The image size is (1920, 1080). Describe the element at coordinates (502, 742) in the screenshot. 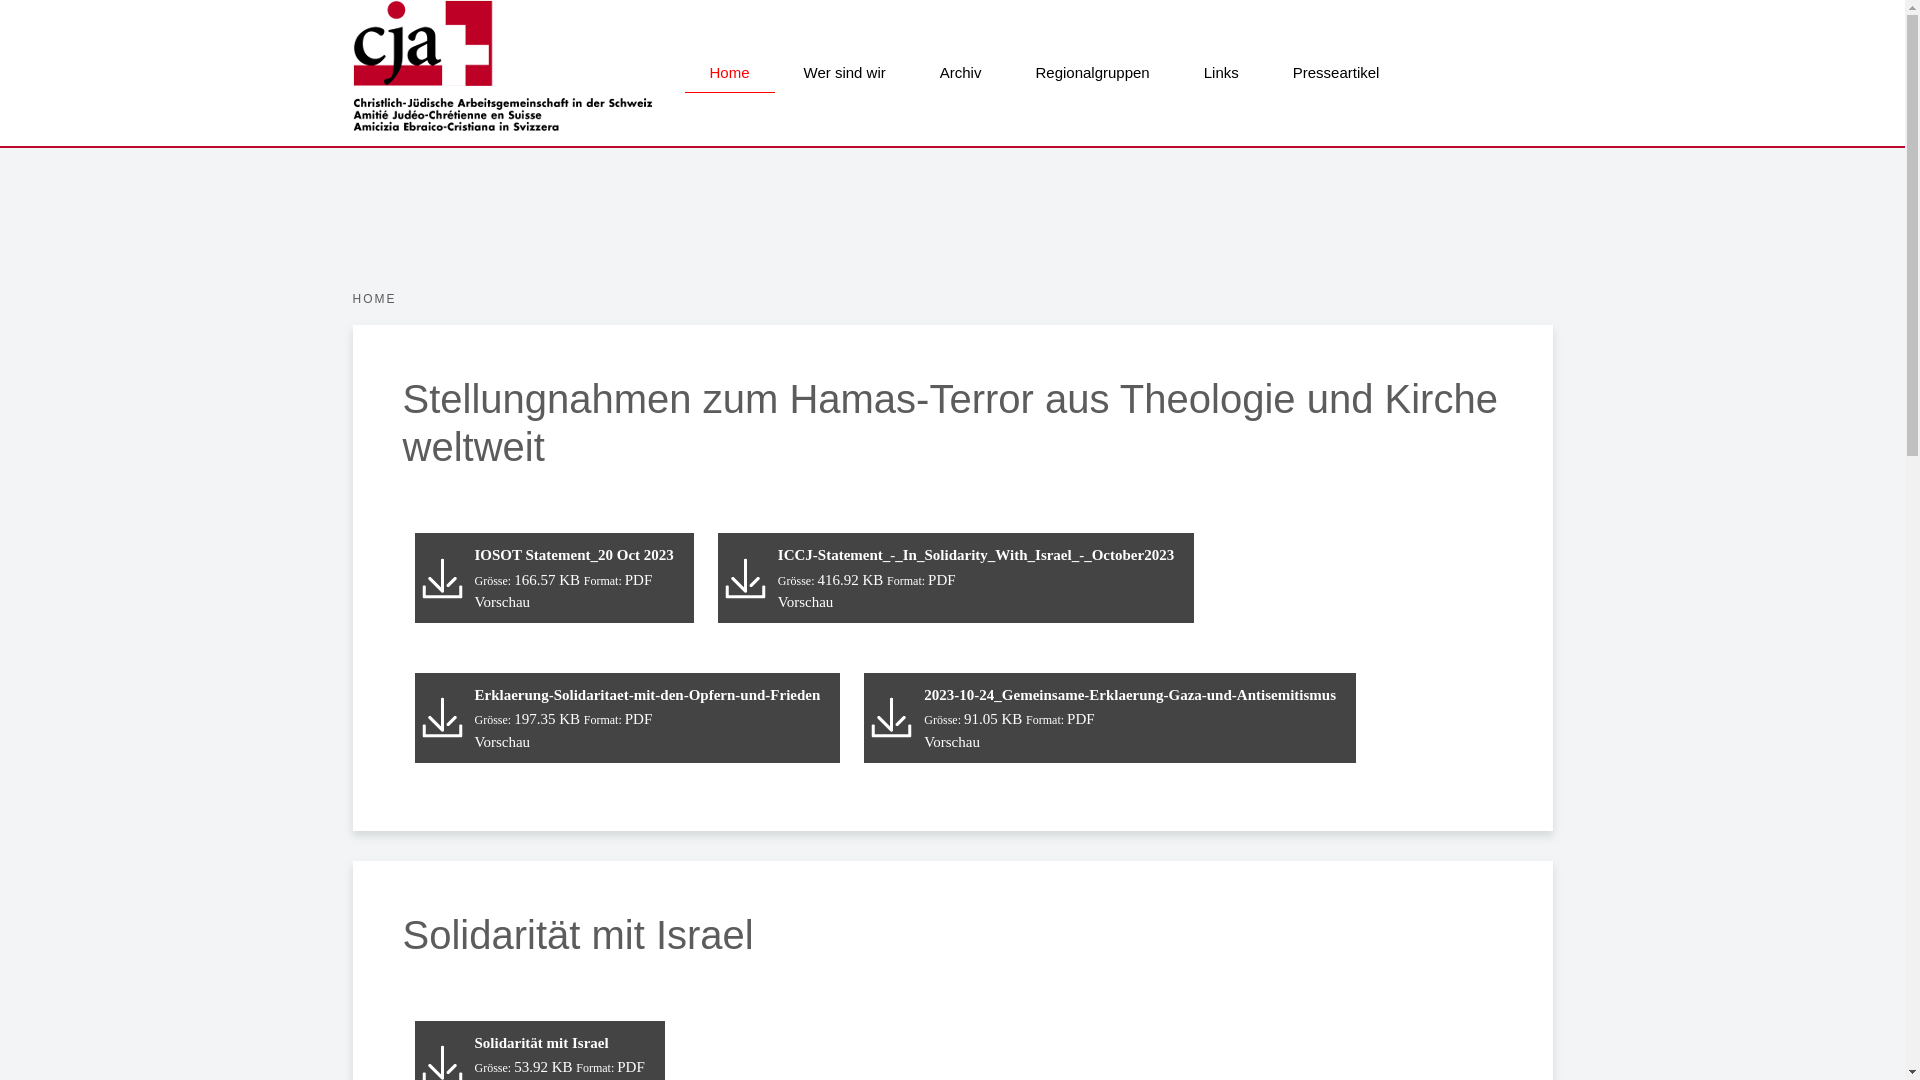

I see `Vorschau` at that location.